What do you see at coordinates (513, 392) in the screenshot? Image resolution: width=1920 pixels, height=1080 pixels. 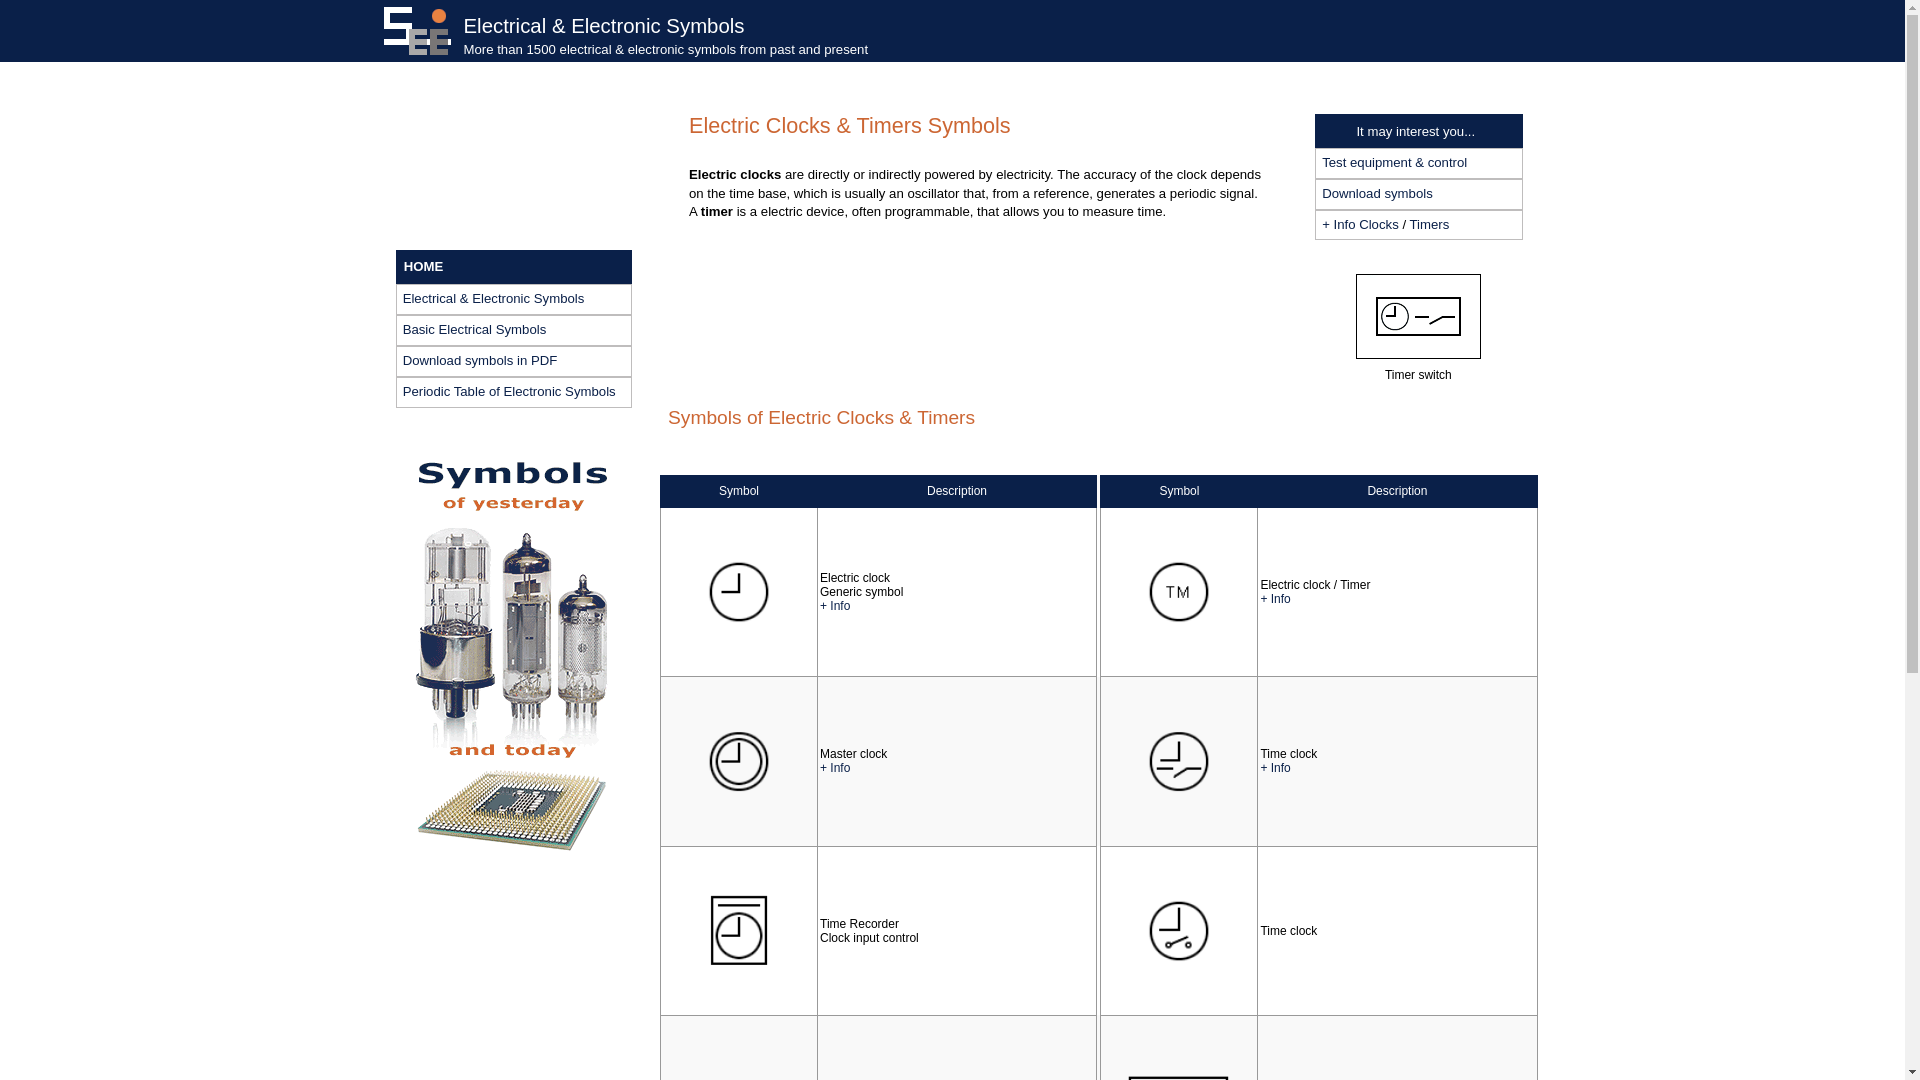 I see `Periodic Table of Electronic Symbols` at bounding box center [513, 392].